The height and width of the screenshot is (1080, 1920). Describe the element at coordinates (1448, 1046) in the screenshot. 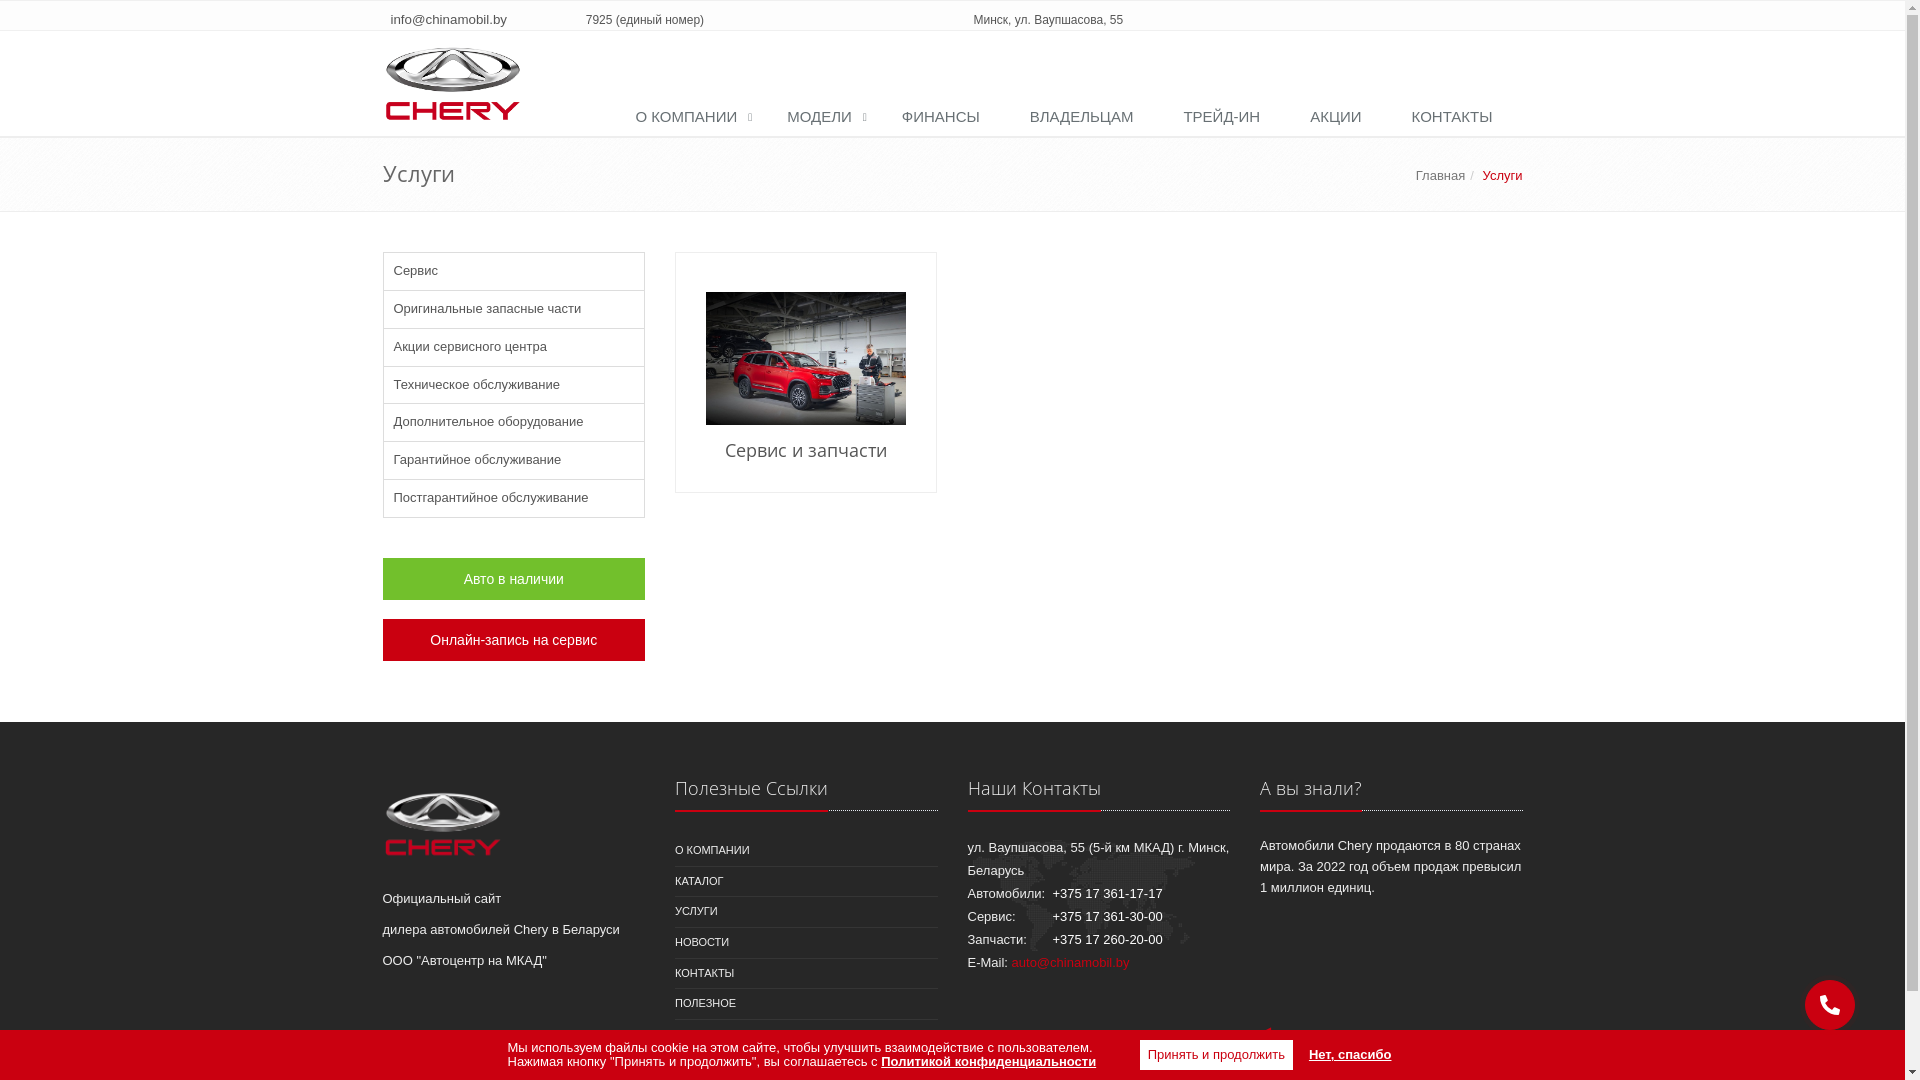

I see `beltechsoft.by` at that location.